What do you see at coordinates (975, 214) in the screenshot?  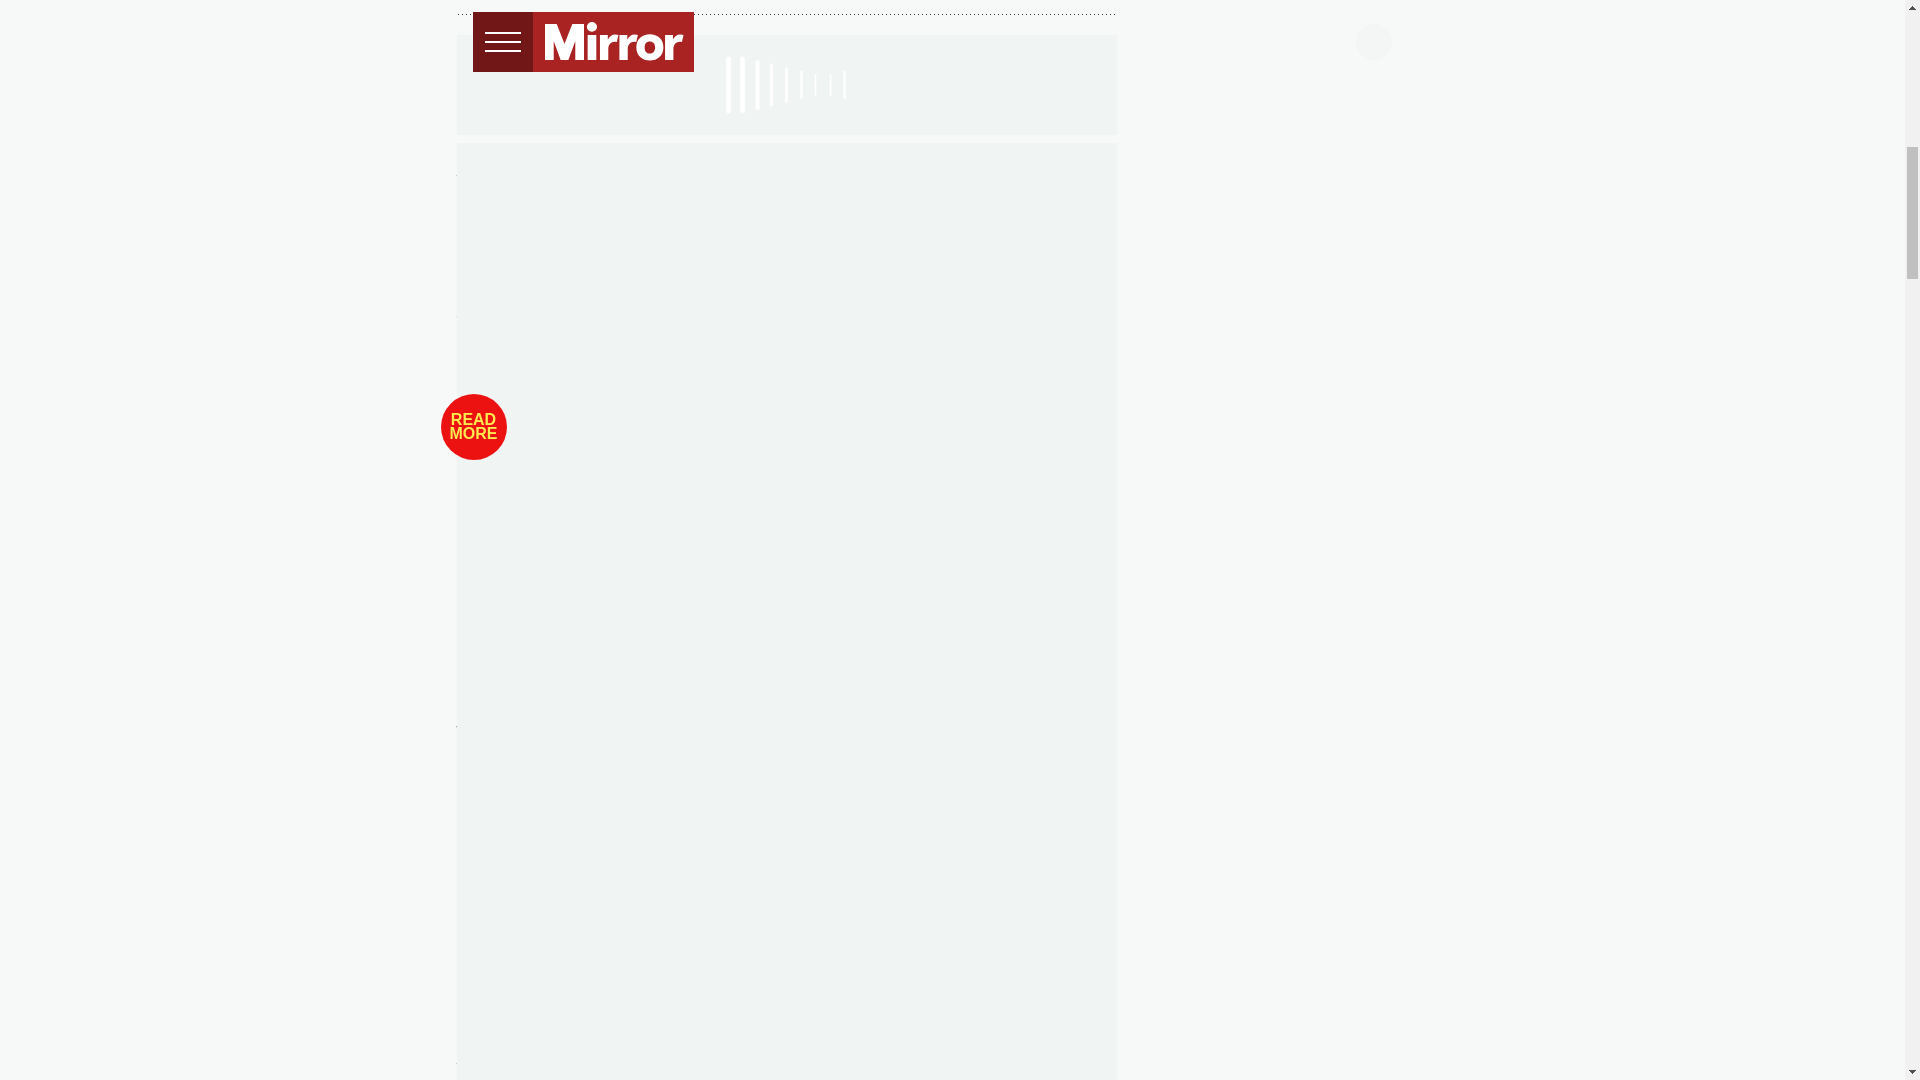 I see `Arsenal` at bounding box center [975, 214].